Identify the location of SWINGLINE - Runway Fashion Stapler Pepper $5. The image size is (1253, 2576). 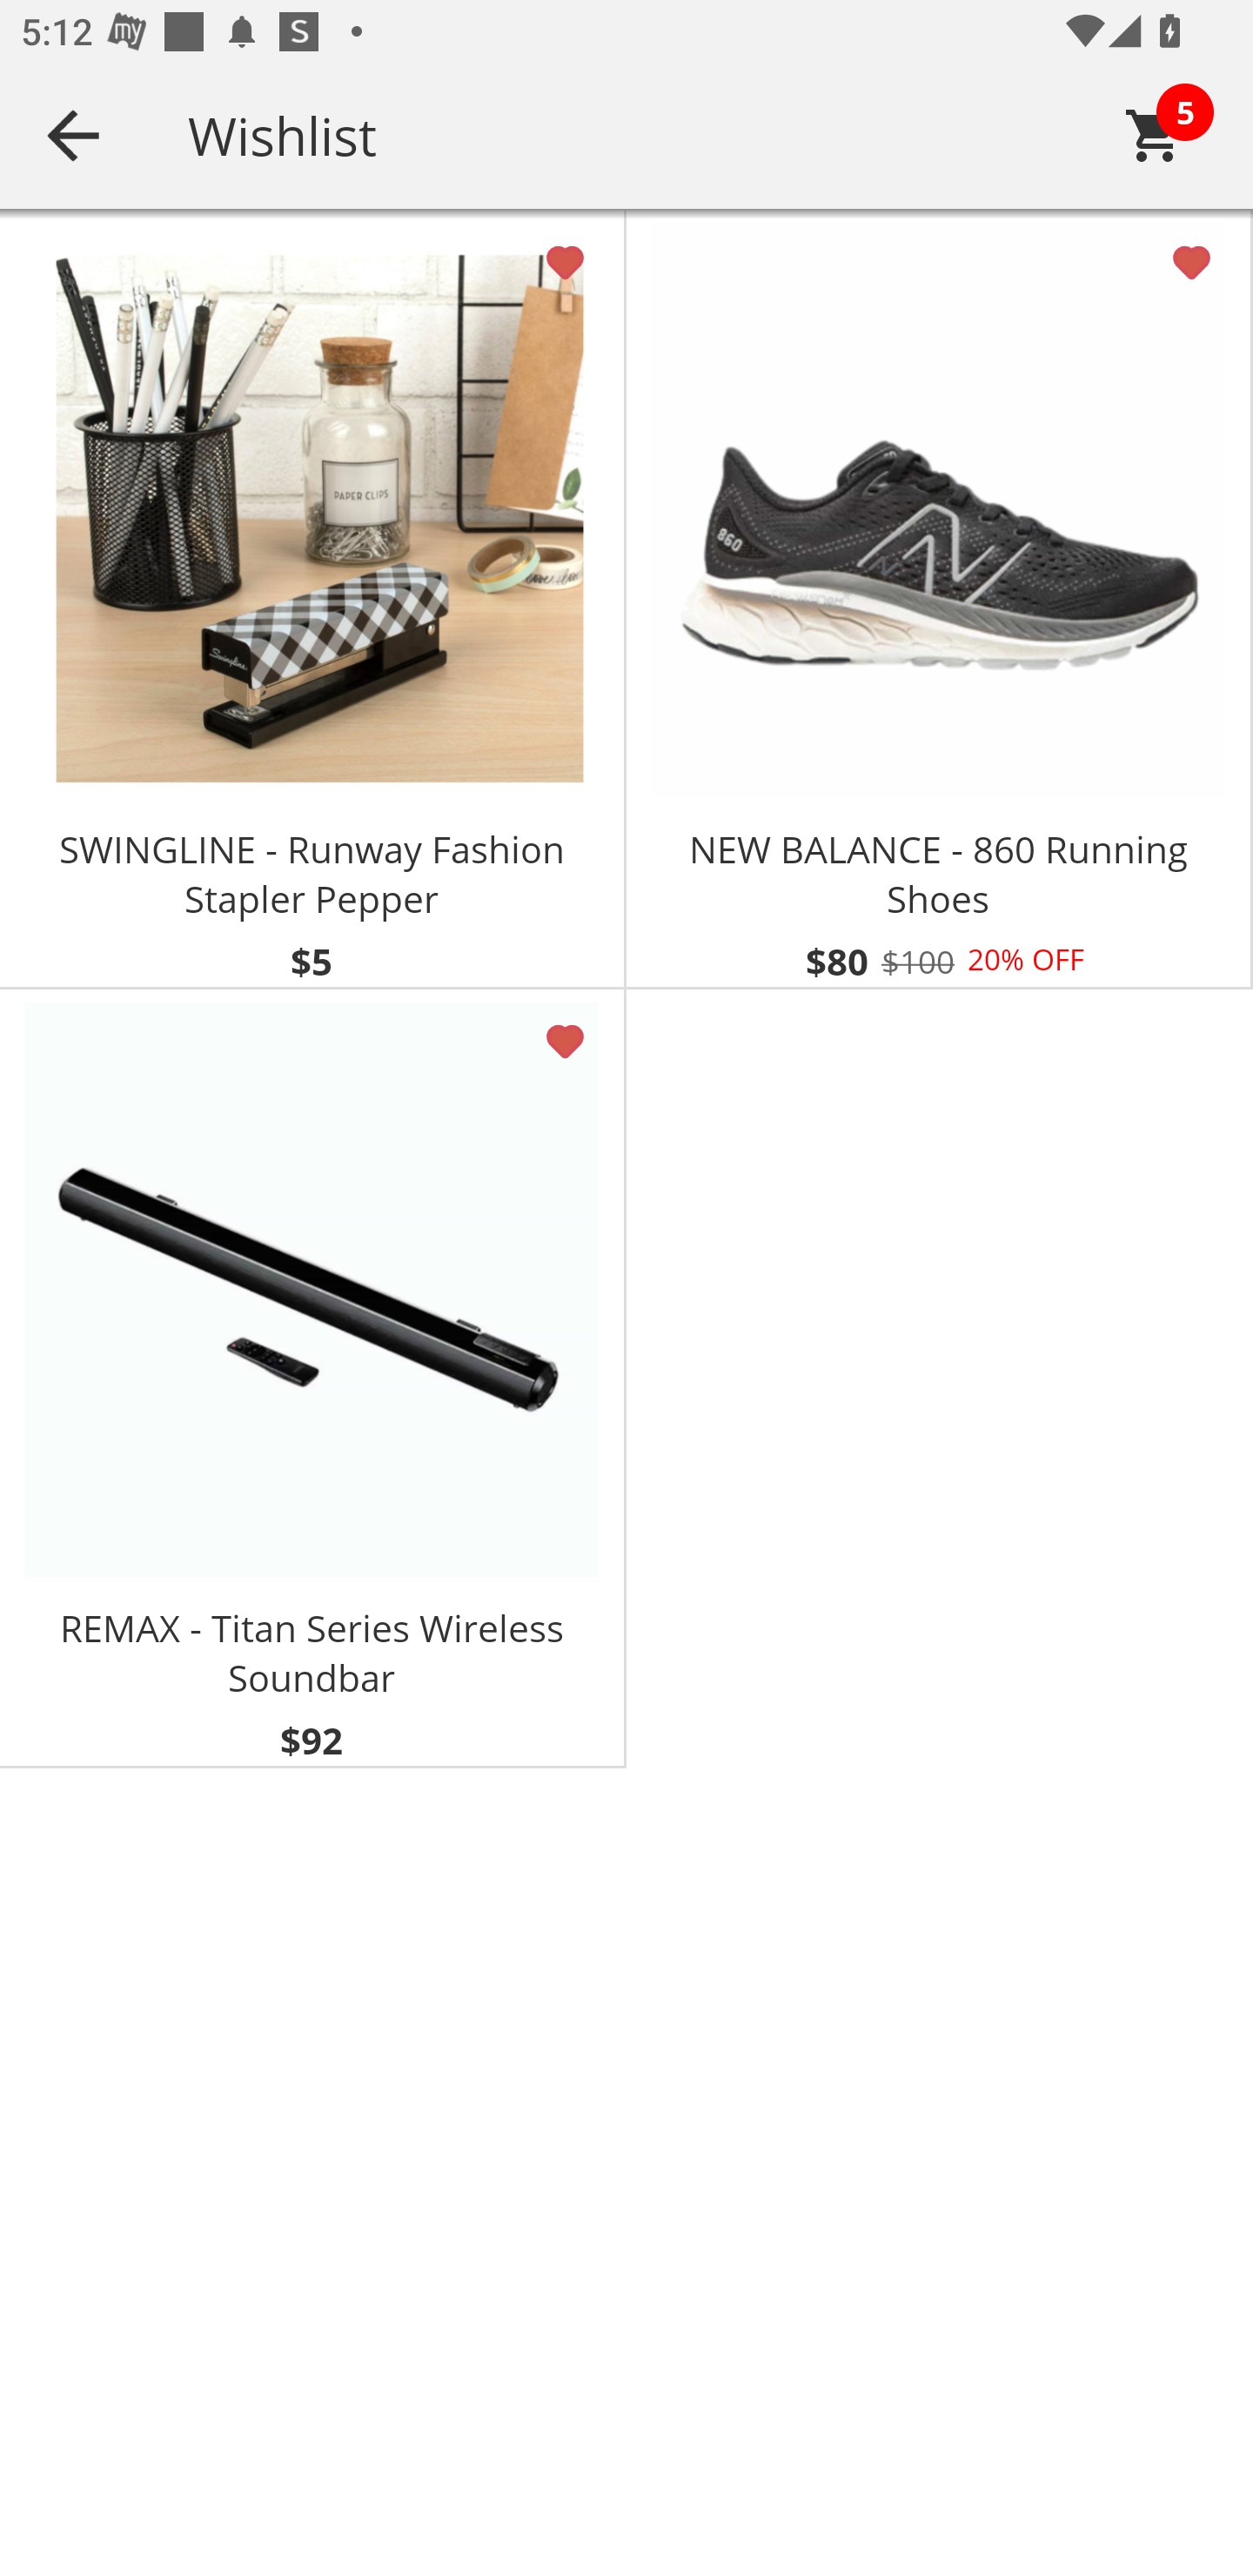
(313, 600).